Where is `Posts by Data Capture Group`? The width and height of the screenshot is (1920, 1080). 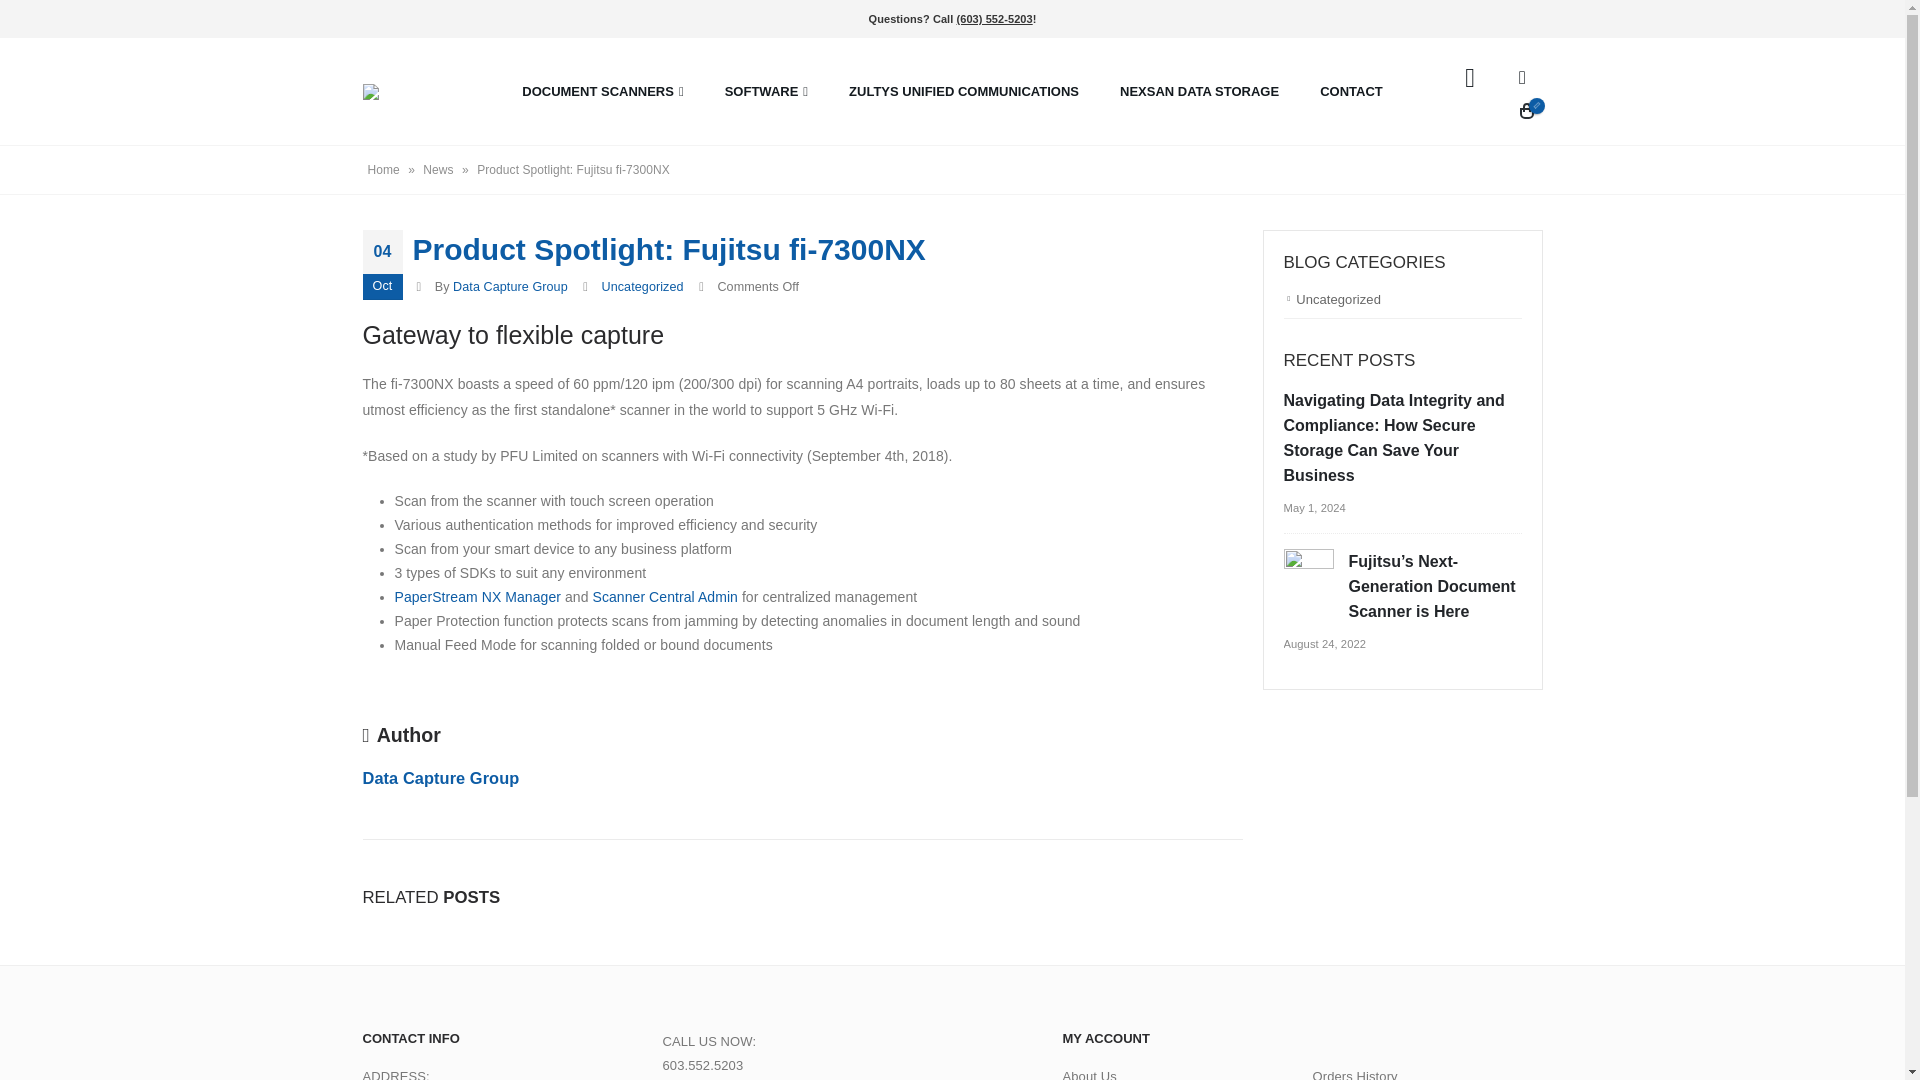
Posts by Data Capture Group is located at coordinates (440, 778).